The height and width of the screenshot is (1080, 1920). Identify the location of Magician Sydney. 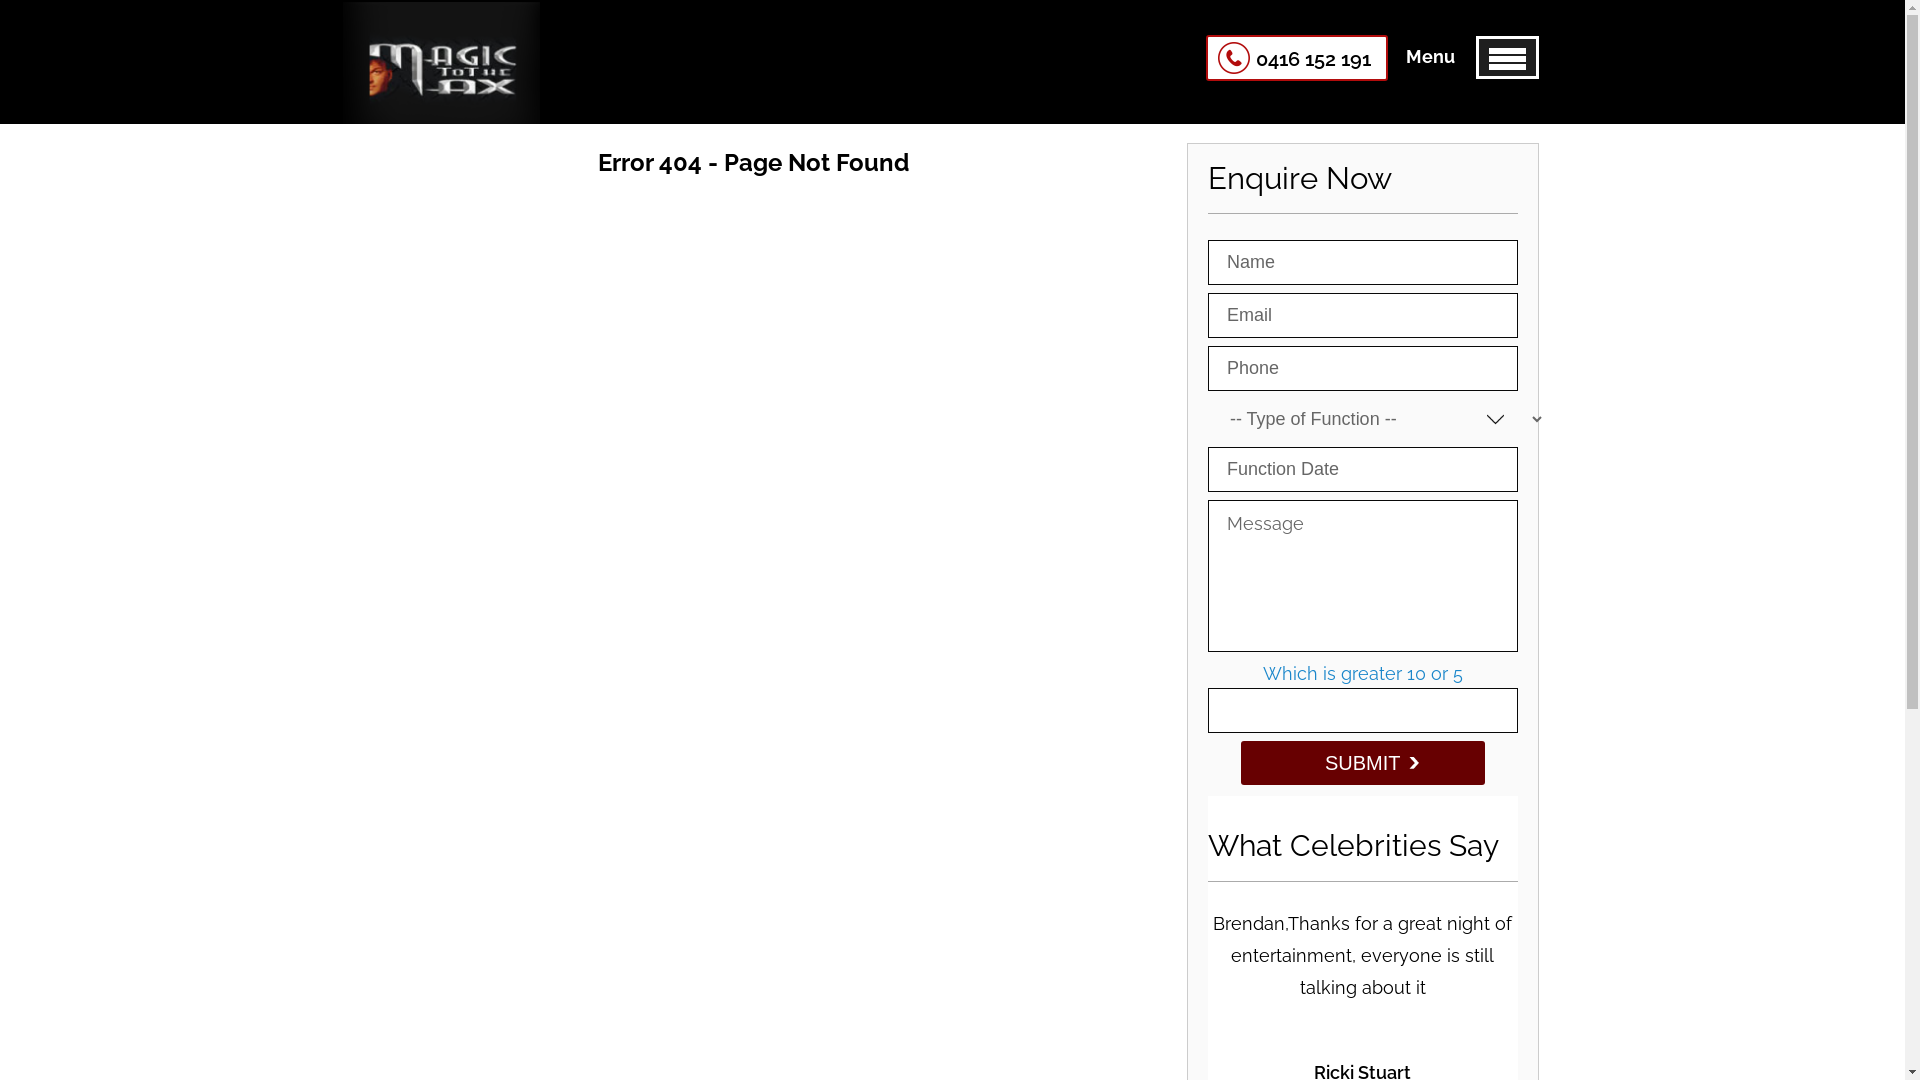
(440, 63).